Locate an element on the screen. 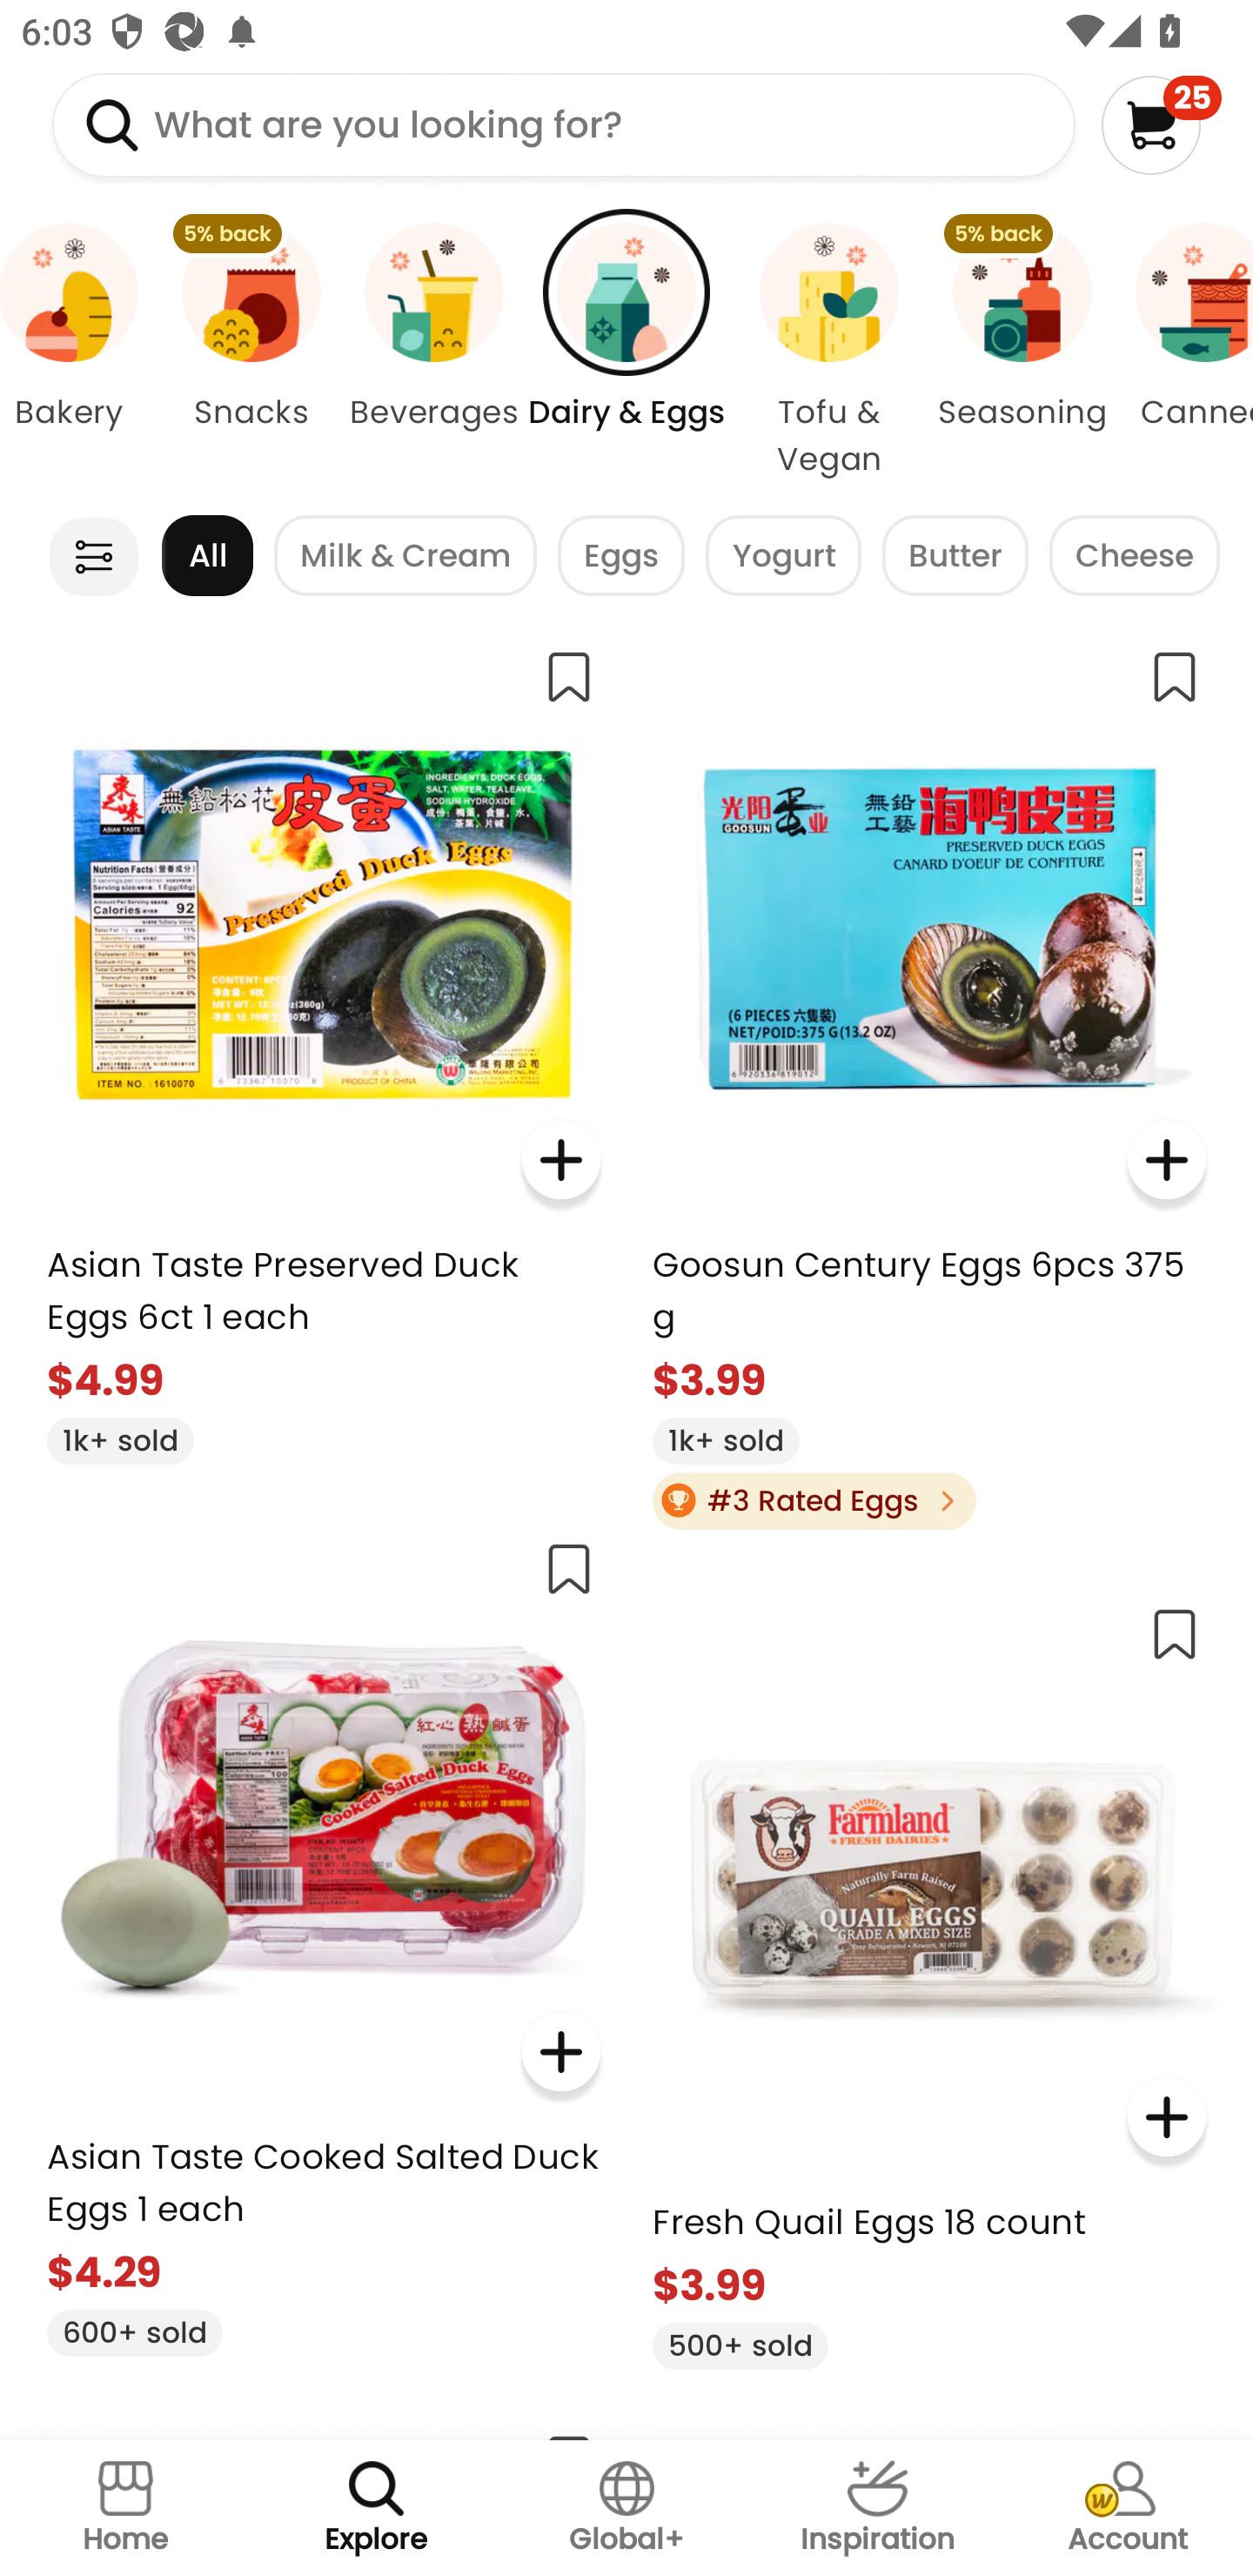  Butter is located at coordinates (955, 555).